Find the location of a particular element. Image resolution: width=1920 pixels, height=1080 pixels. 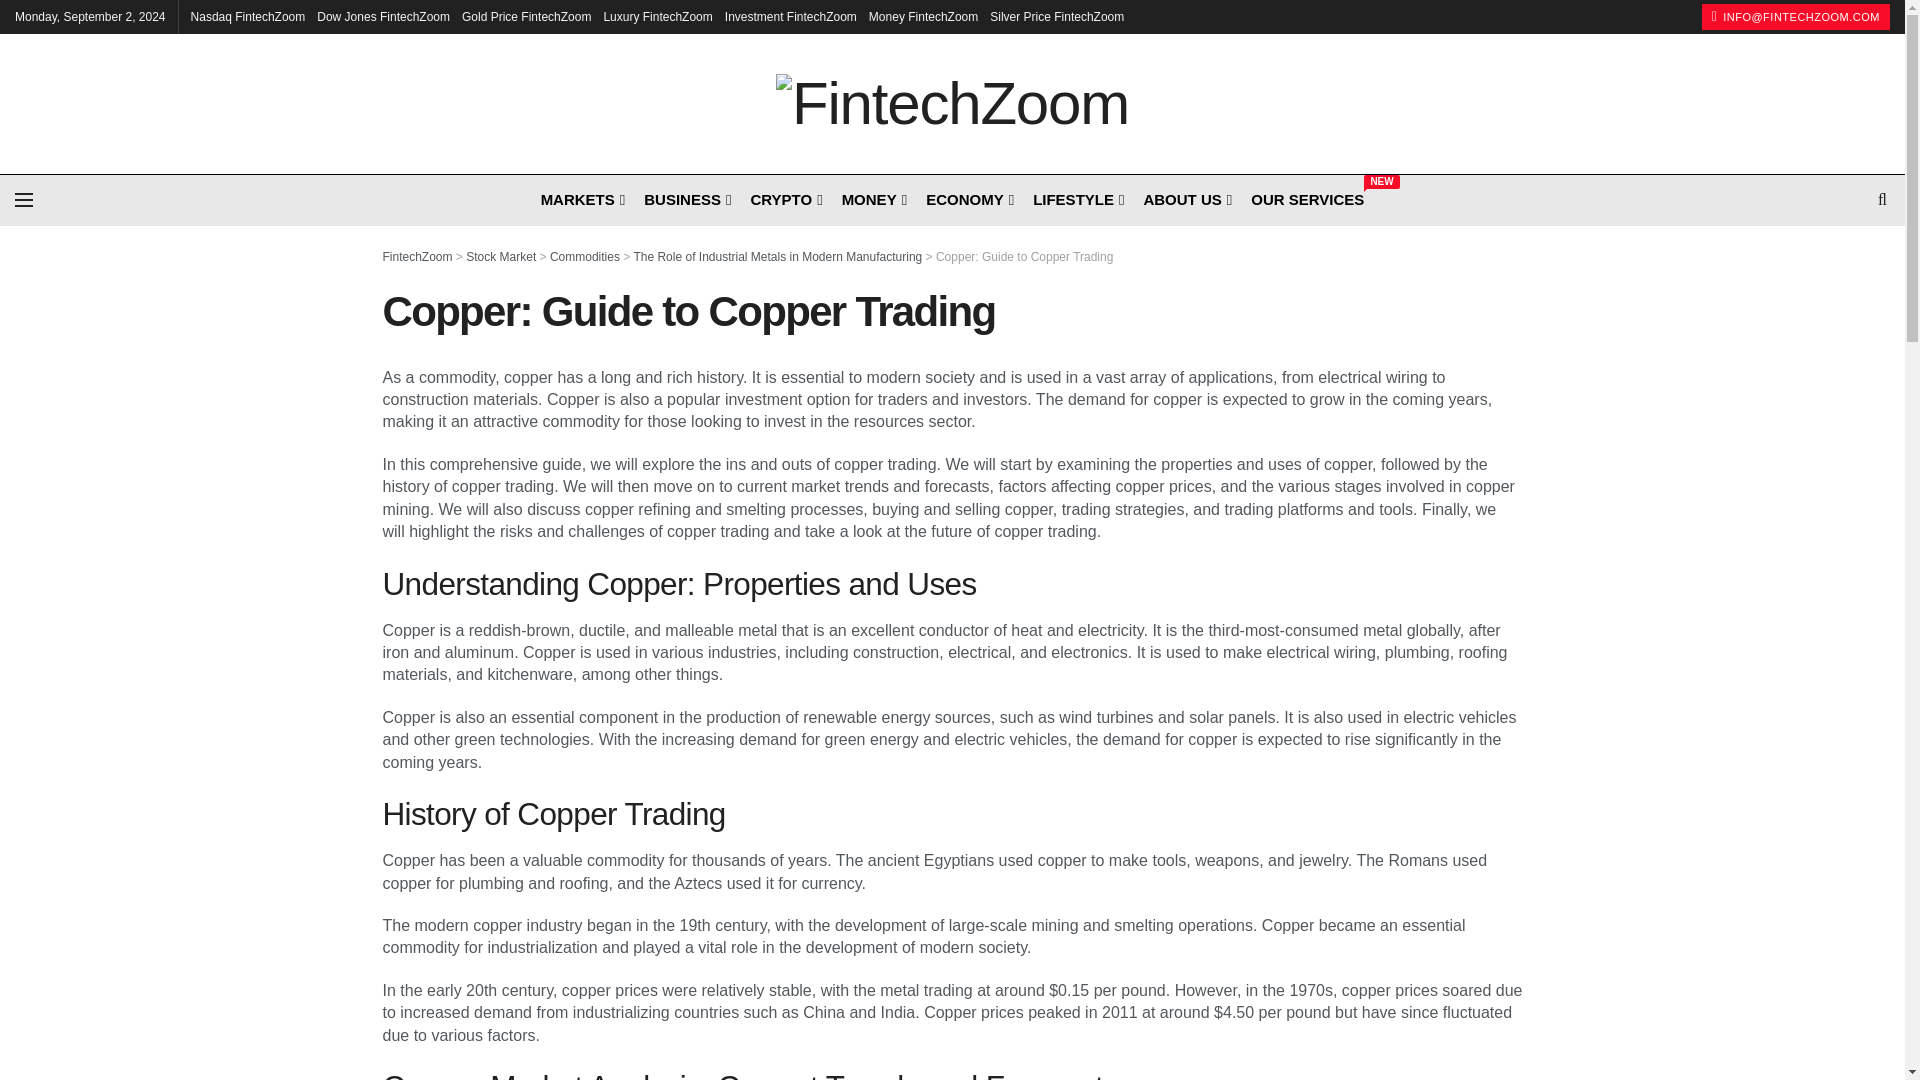

Dow Jones FintechZoom is located at coordinates (382, 16).